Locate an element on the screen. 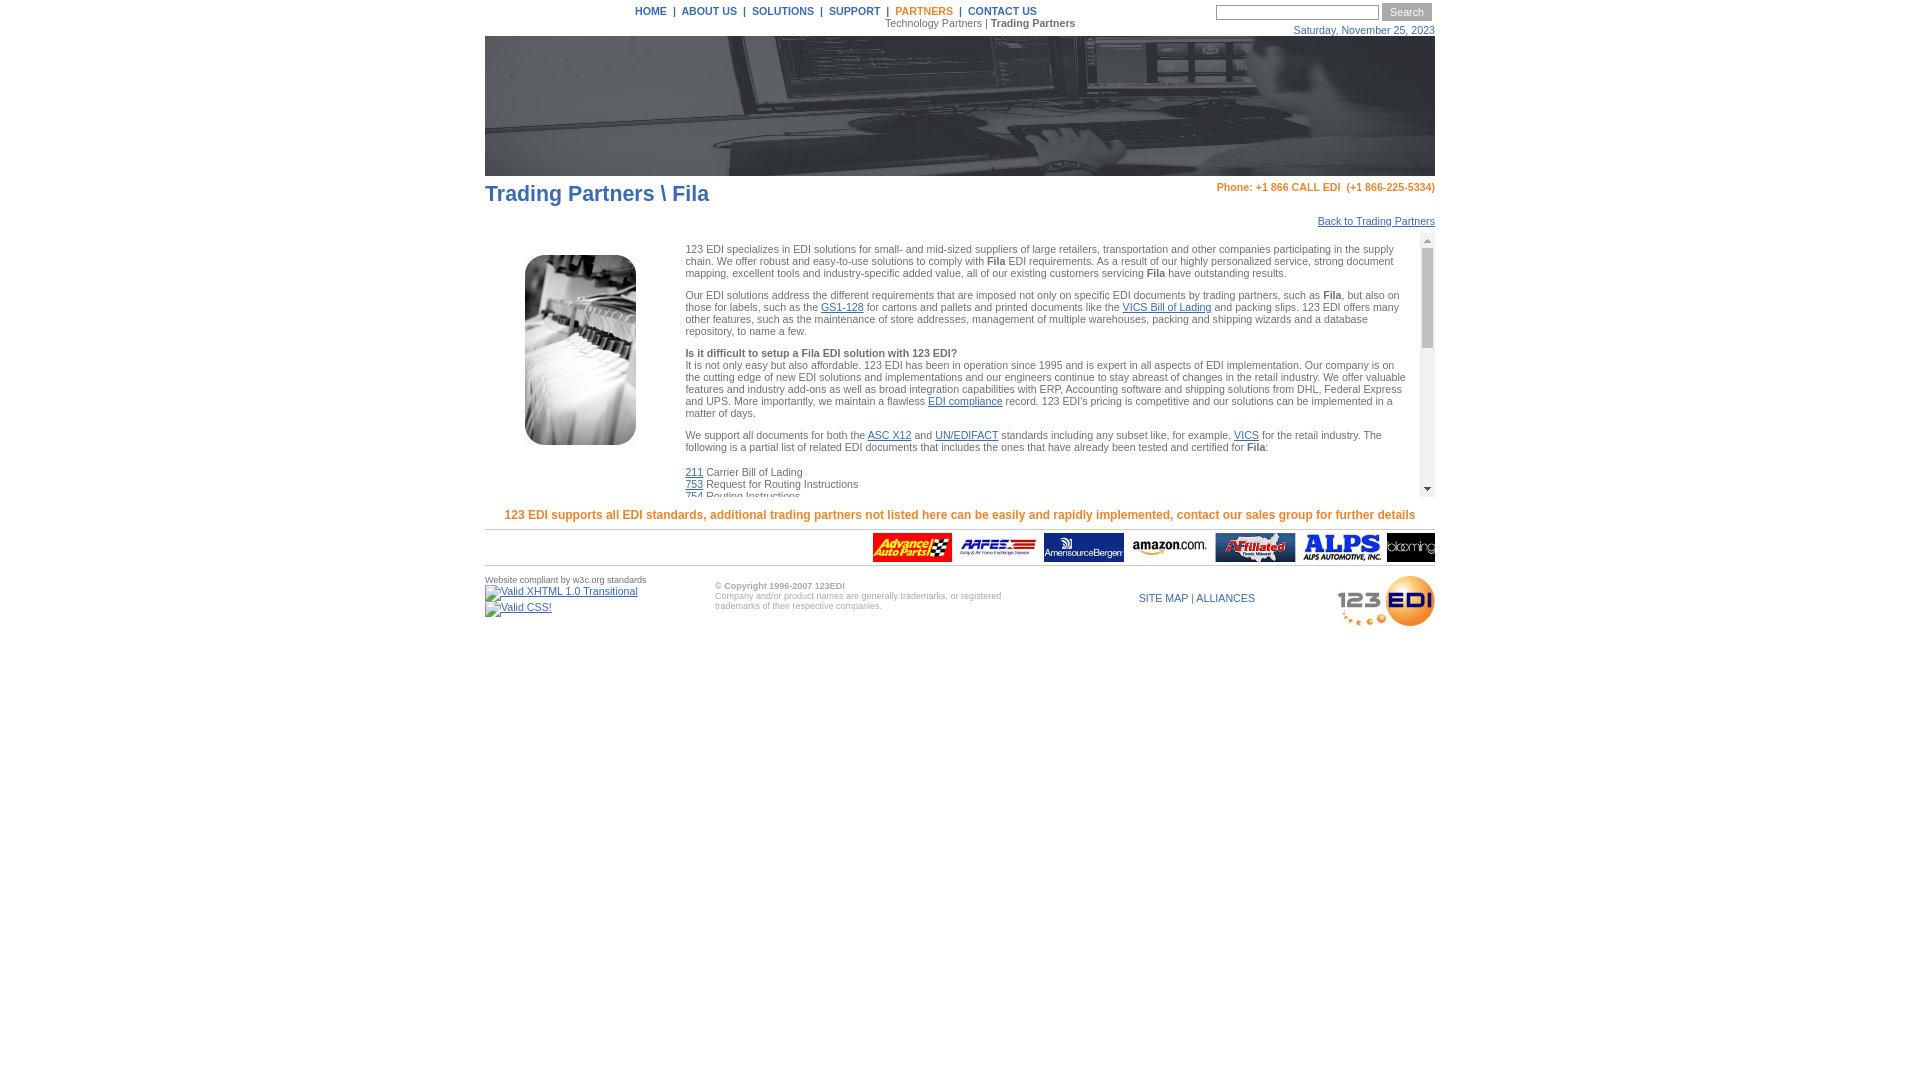 This screenshot has width=1920, height=1080. 810 is located at coordinates (694, 506).